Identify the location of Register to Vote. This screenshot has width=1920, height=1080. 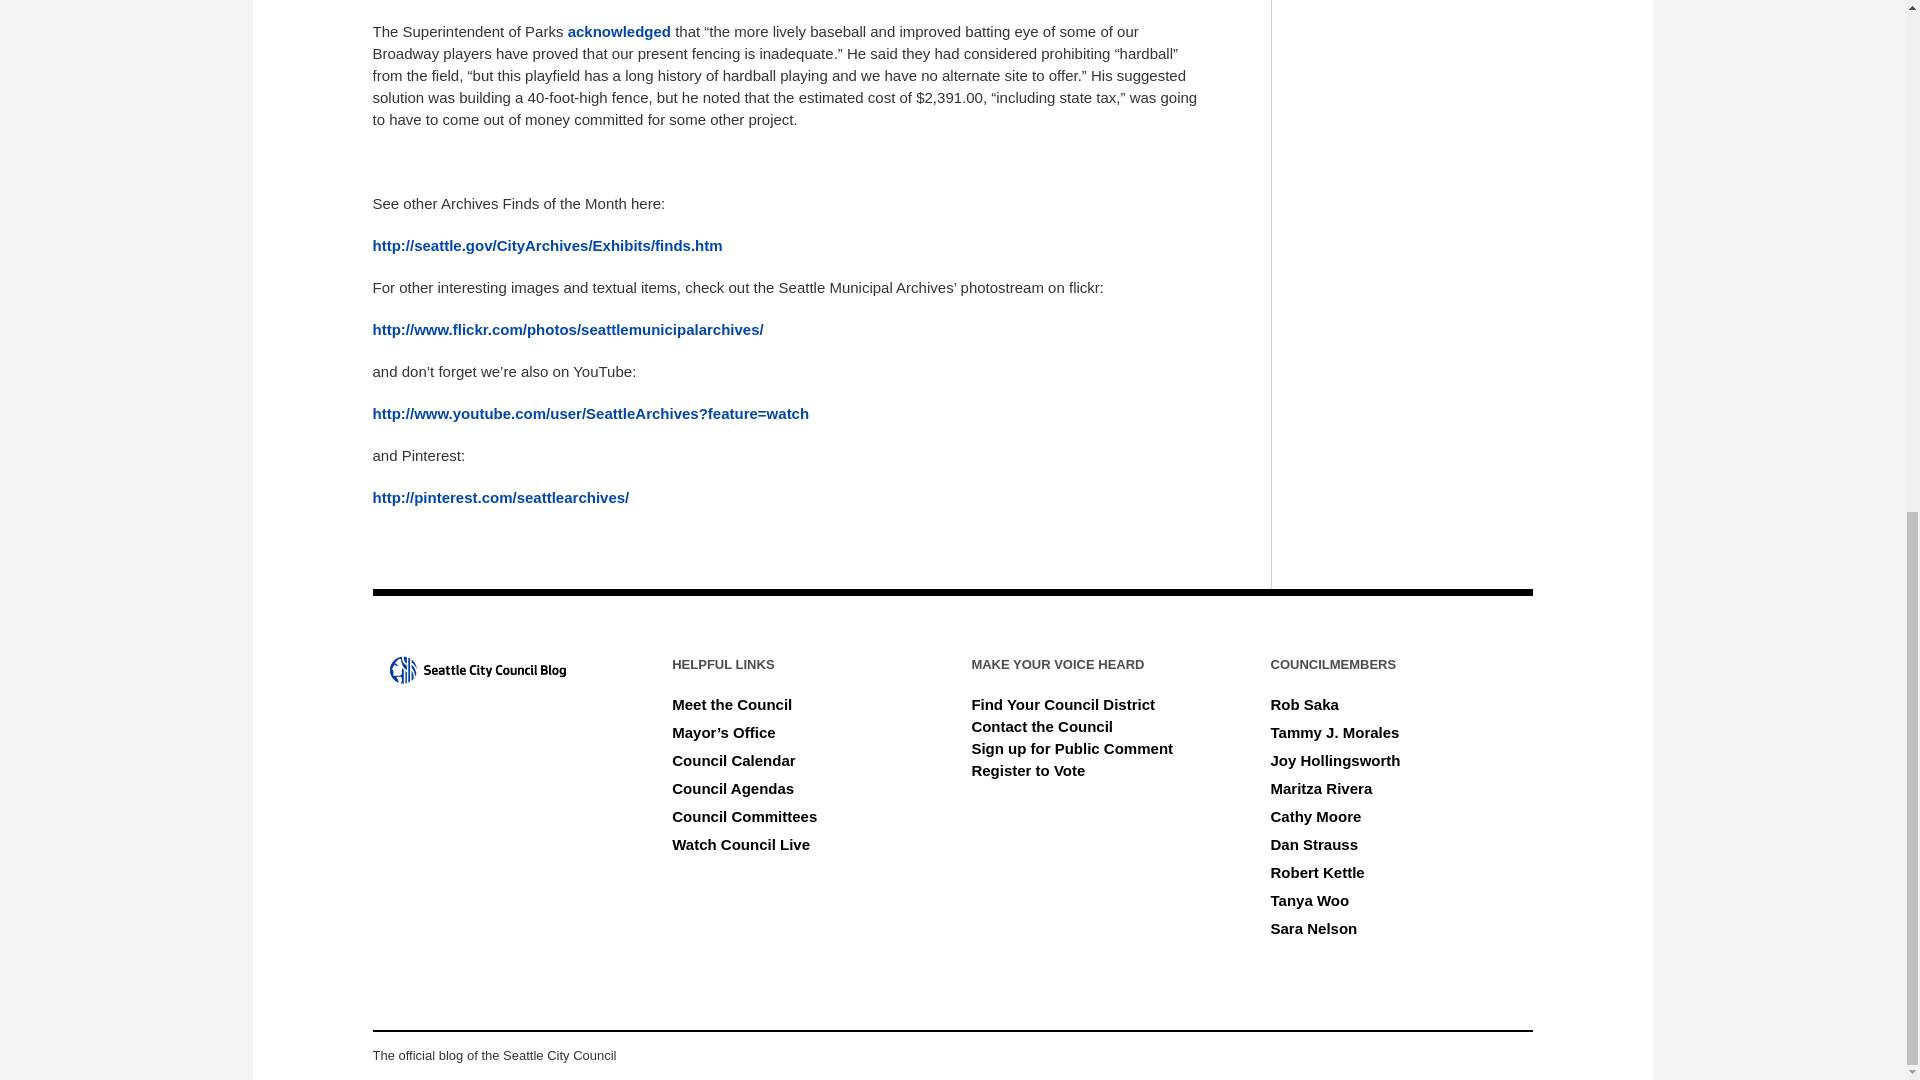
(1028, 770).